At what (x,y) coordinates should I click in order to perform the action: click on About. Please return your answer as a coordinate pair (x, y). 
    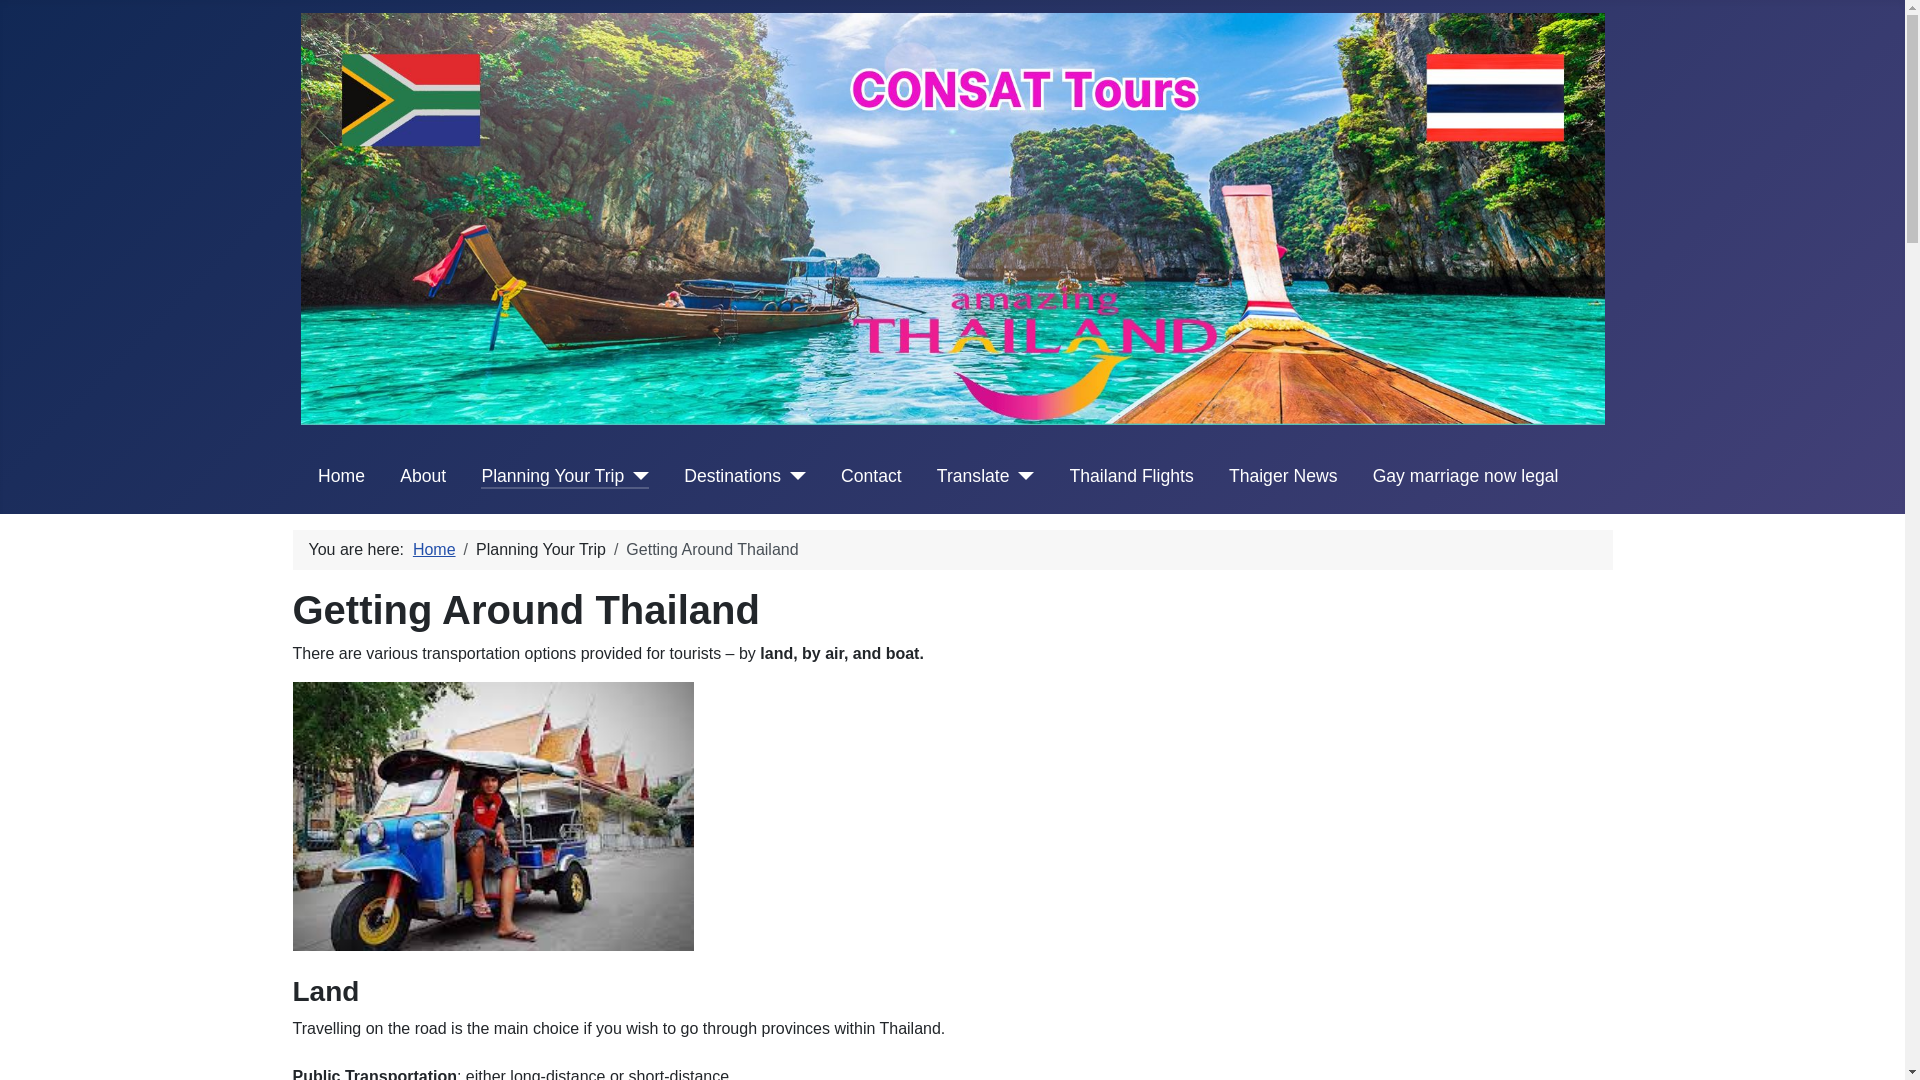
    Looking at the image, I should click on (422, 476).